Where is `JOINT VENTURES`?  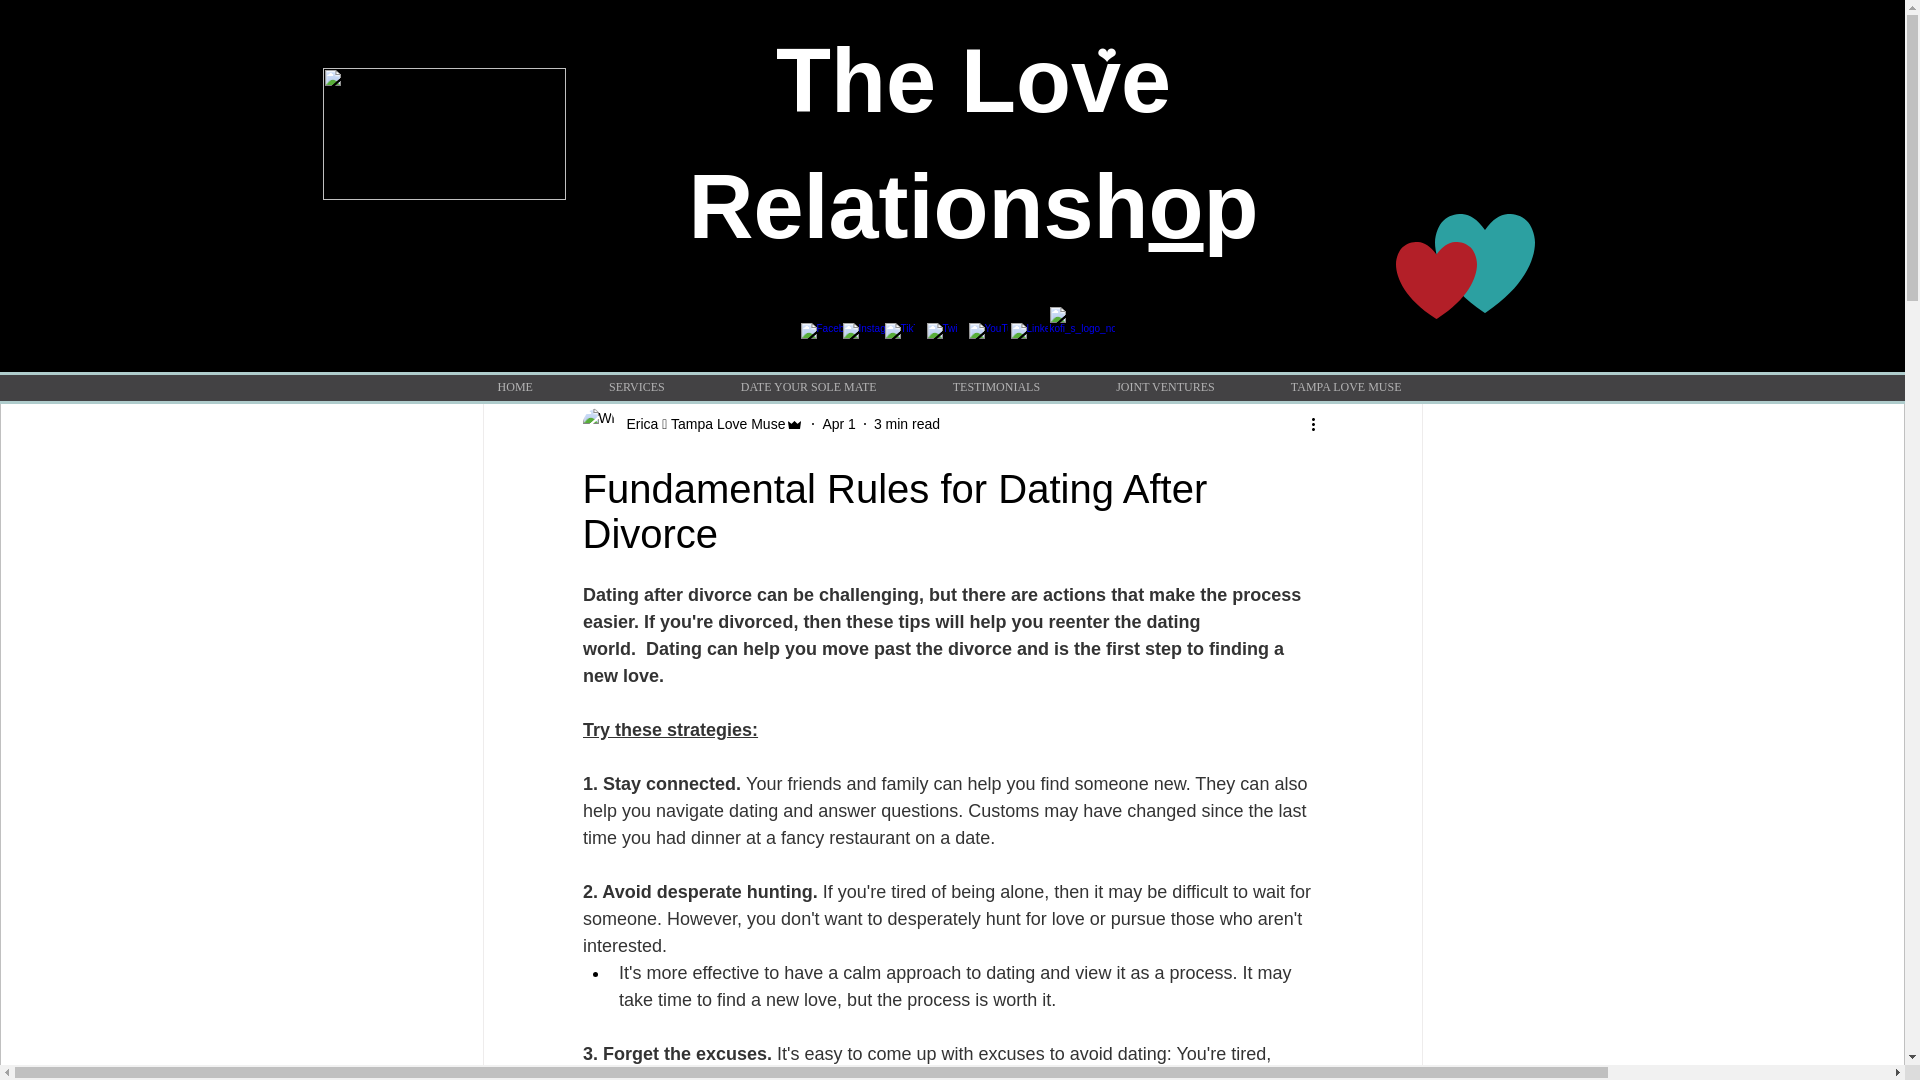
JOINT VENTURES is located at coordinates (1165, 386).